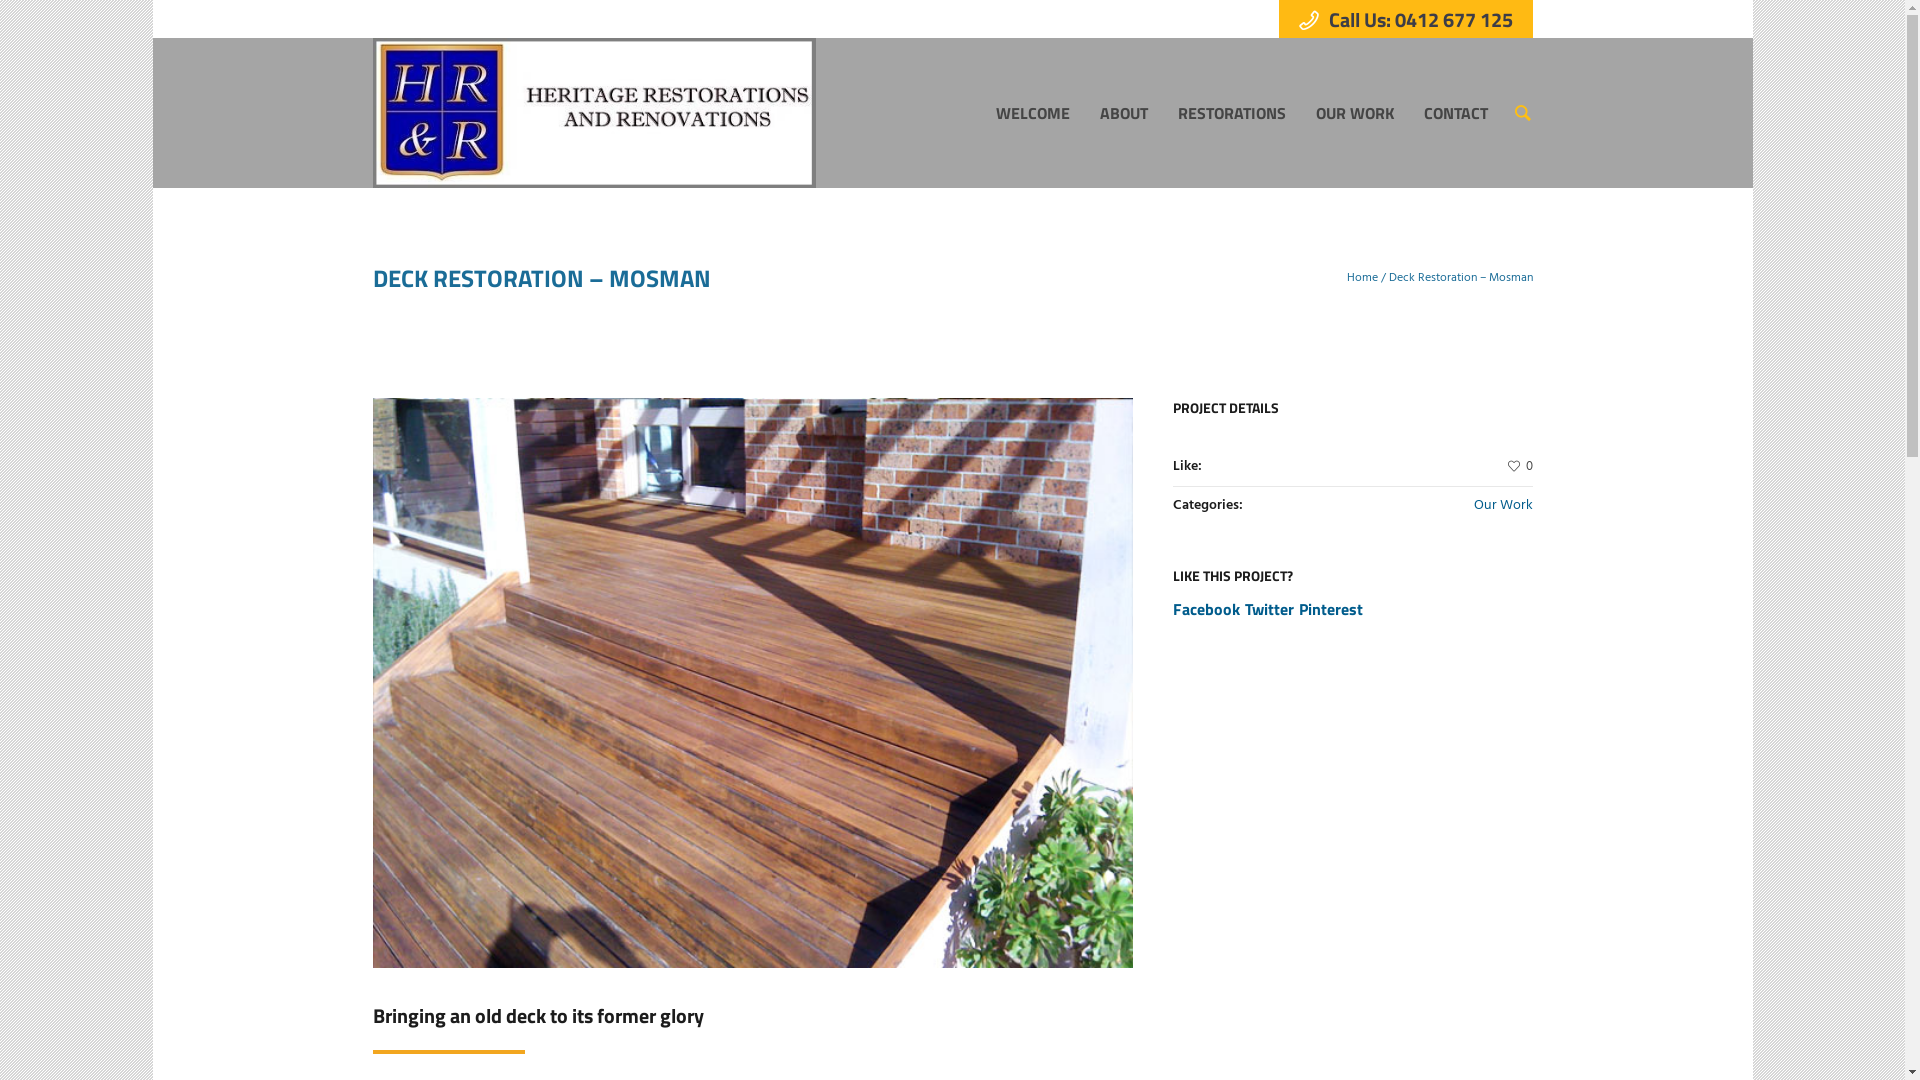  Describe the element at coordinates (1362, 278) in the screenshot. I see `Home` at that location.